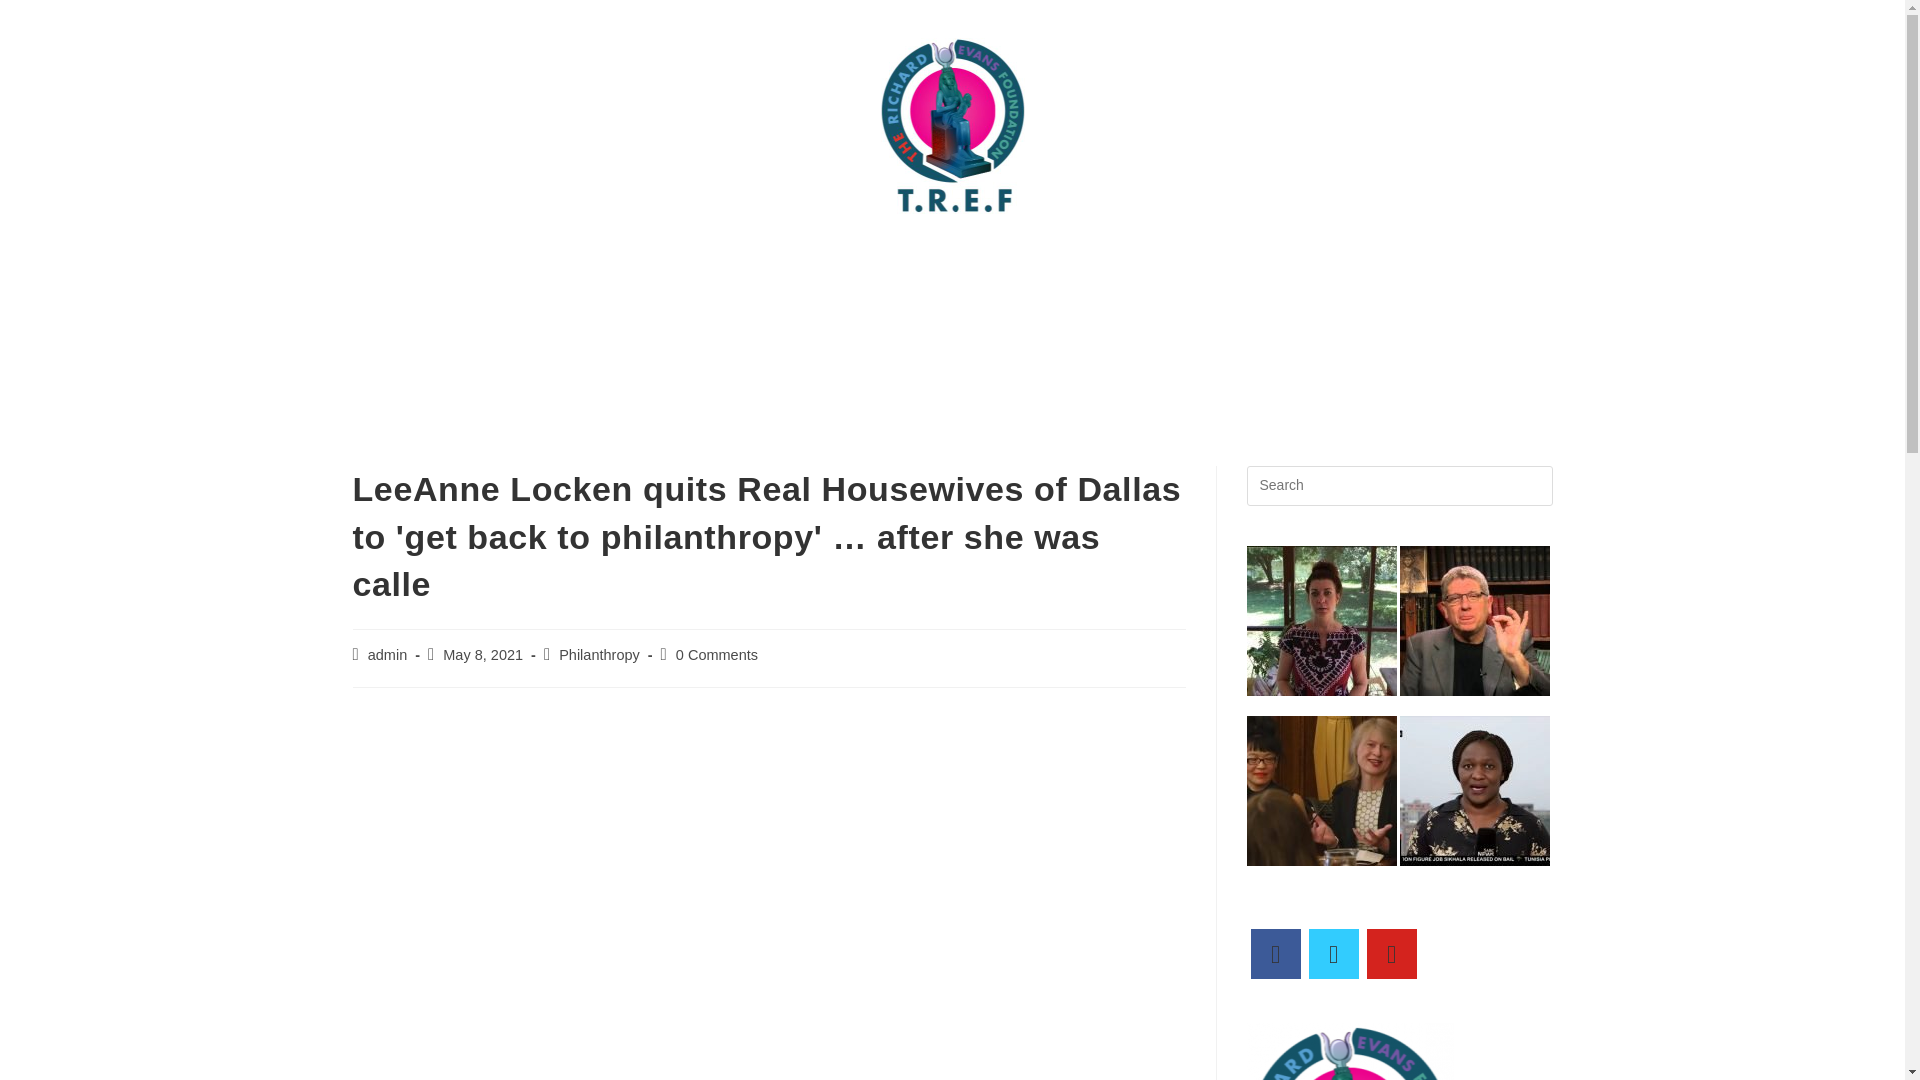 The image size is (1920, 1080). What do you see at coordinates (598, 654) in the screenshot?
I see `Philanthropy` at bounding box center [598, 654].